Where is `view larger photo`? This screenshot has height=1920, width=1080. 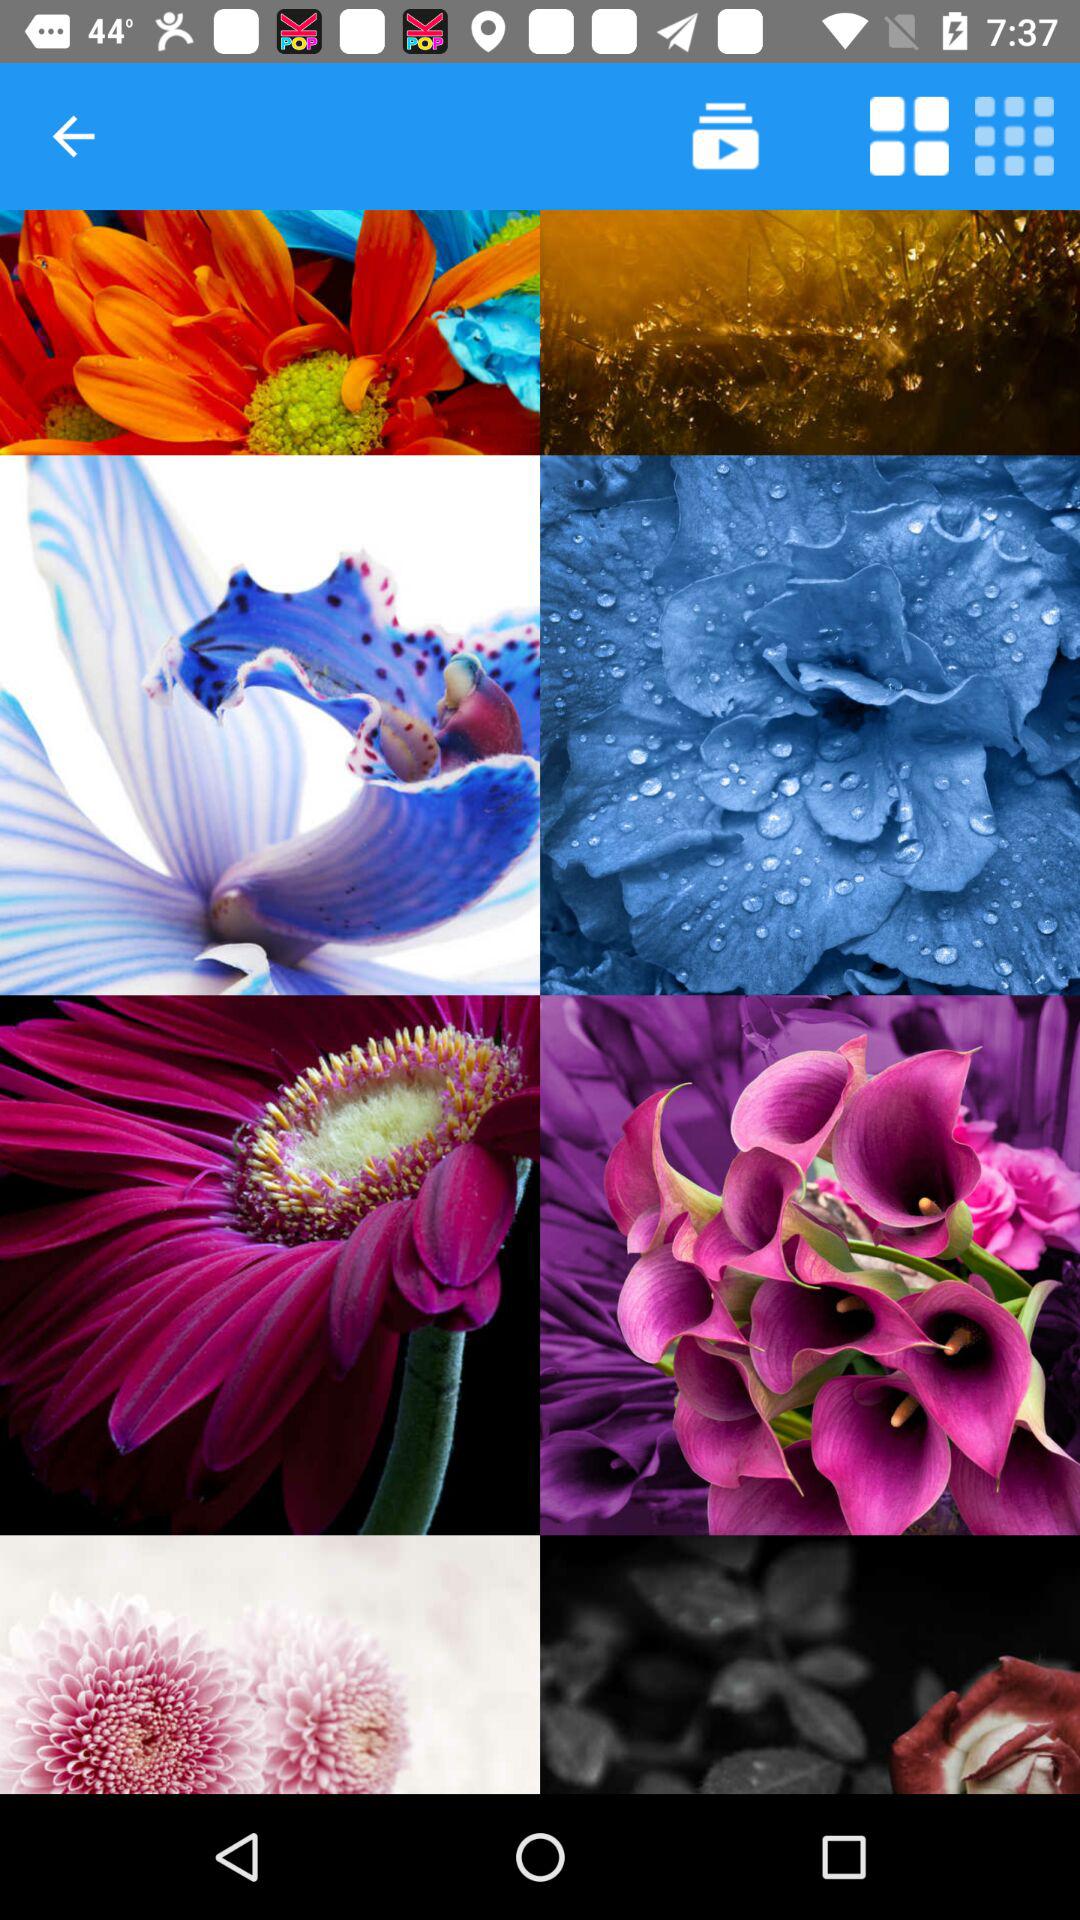
view larger photo is located at coordinates (270, 1265).